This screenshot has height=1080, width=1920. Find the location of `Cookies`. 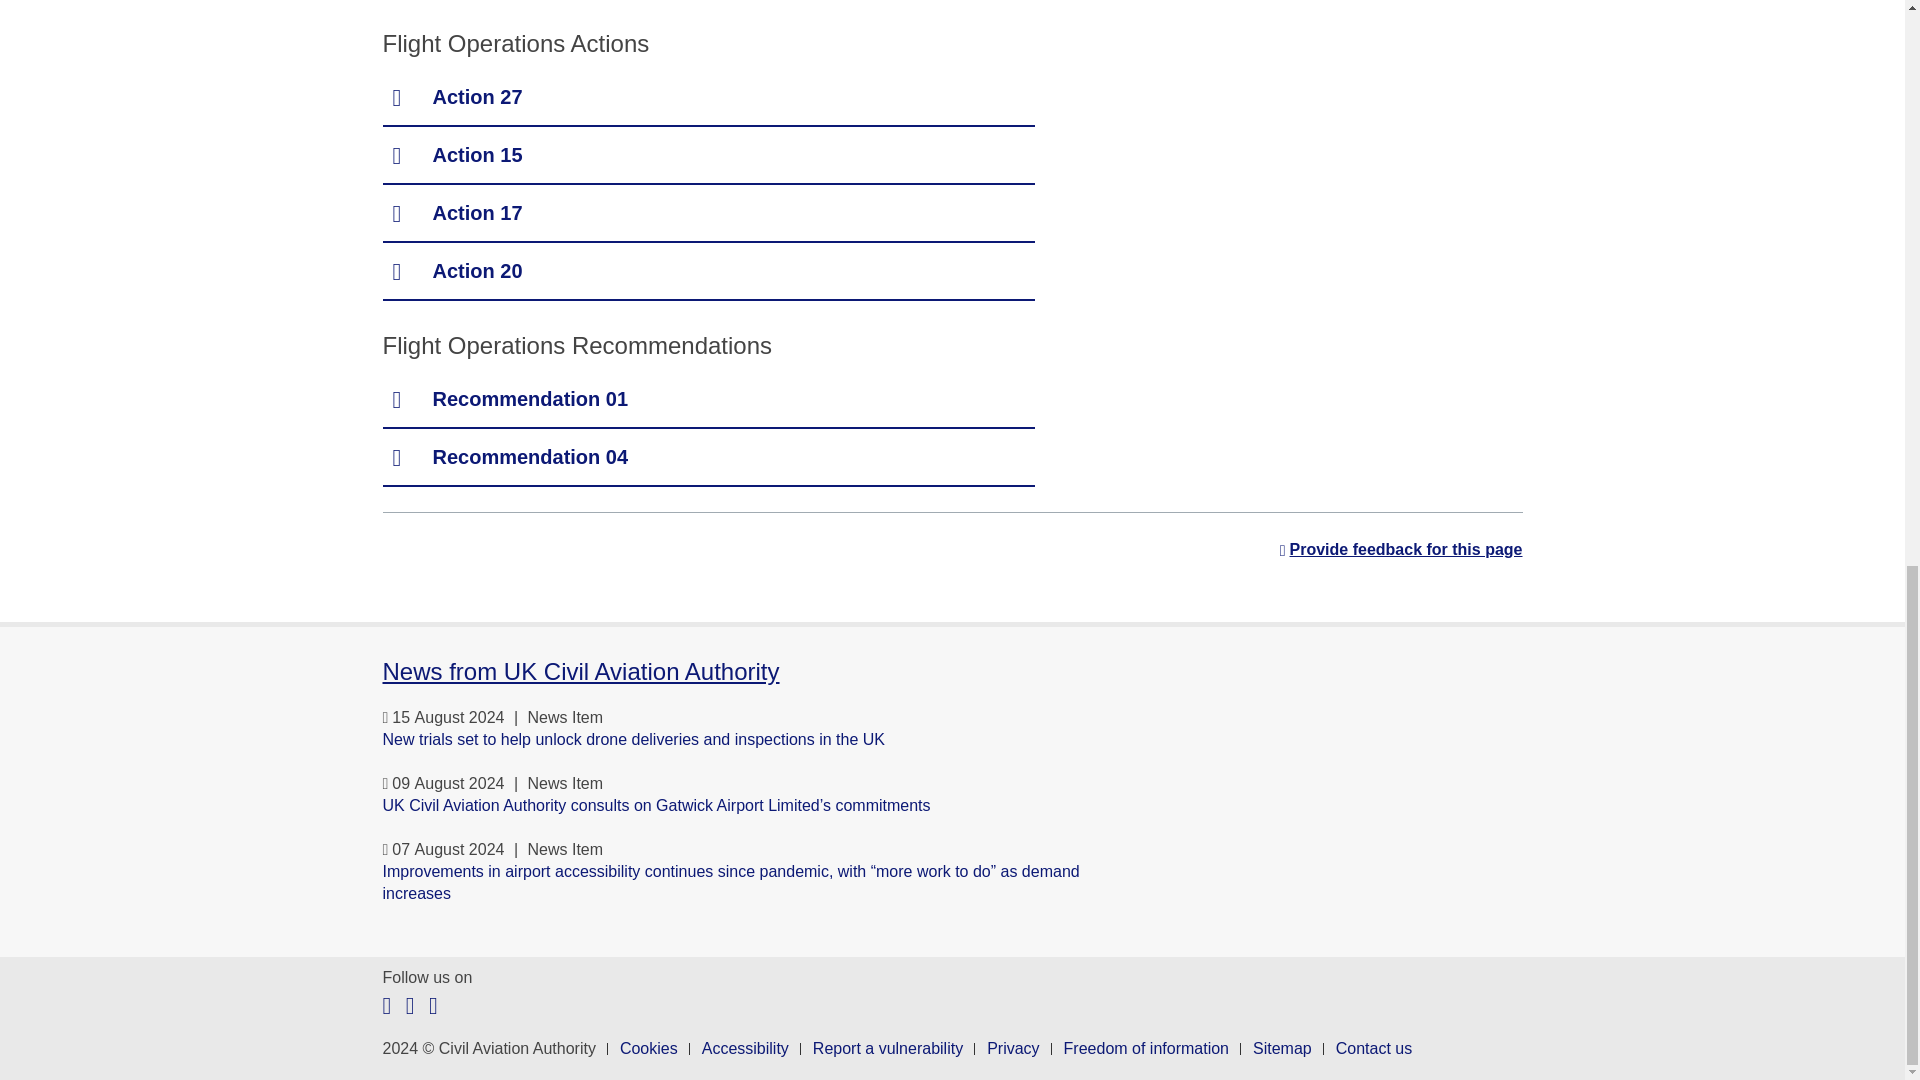

Cookies is located at coordinates (648, 1048).